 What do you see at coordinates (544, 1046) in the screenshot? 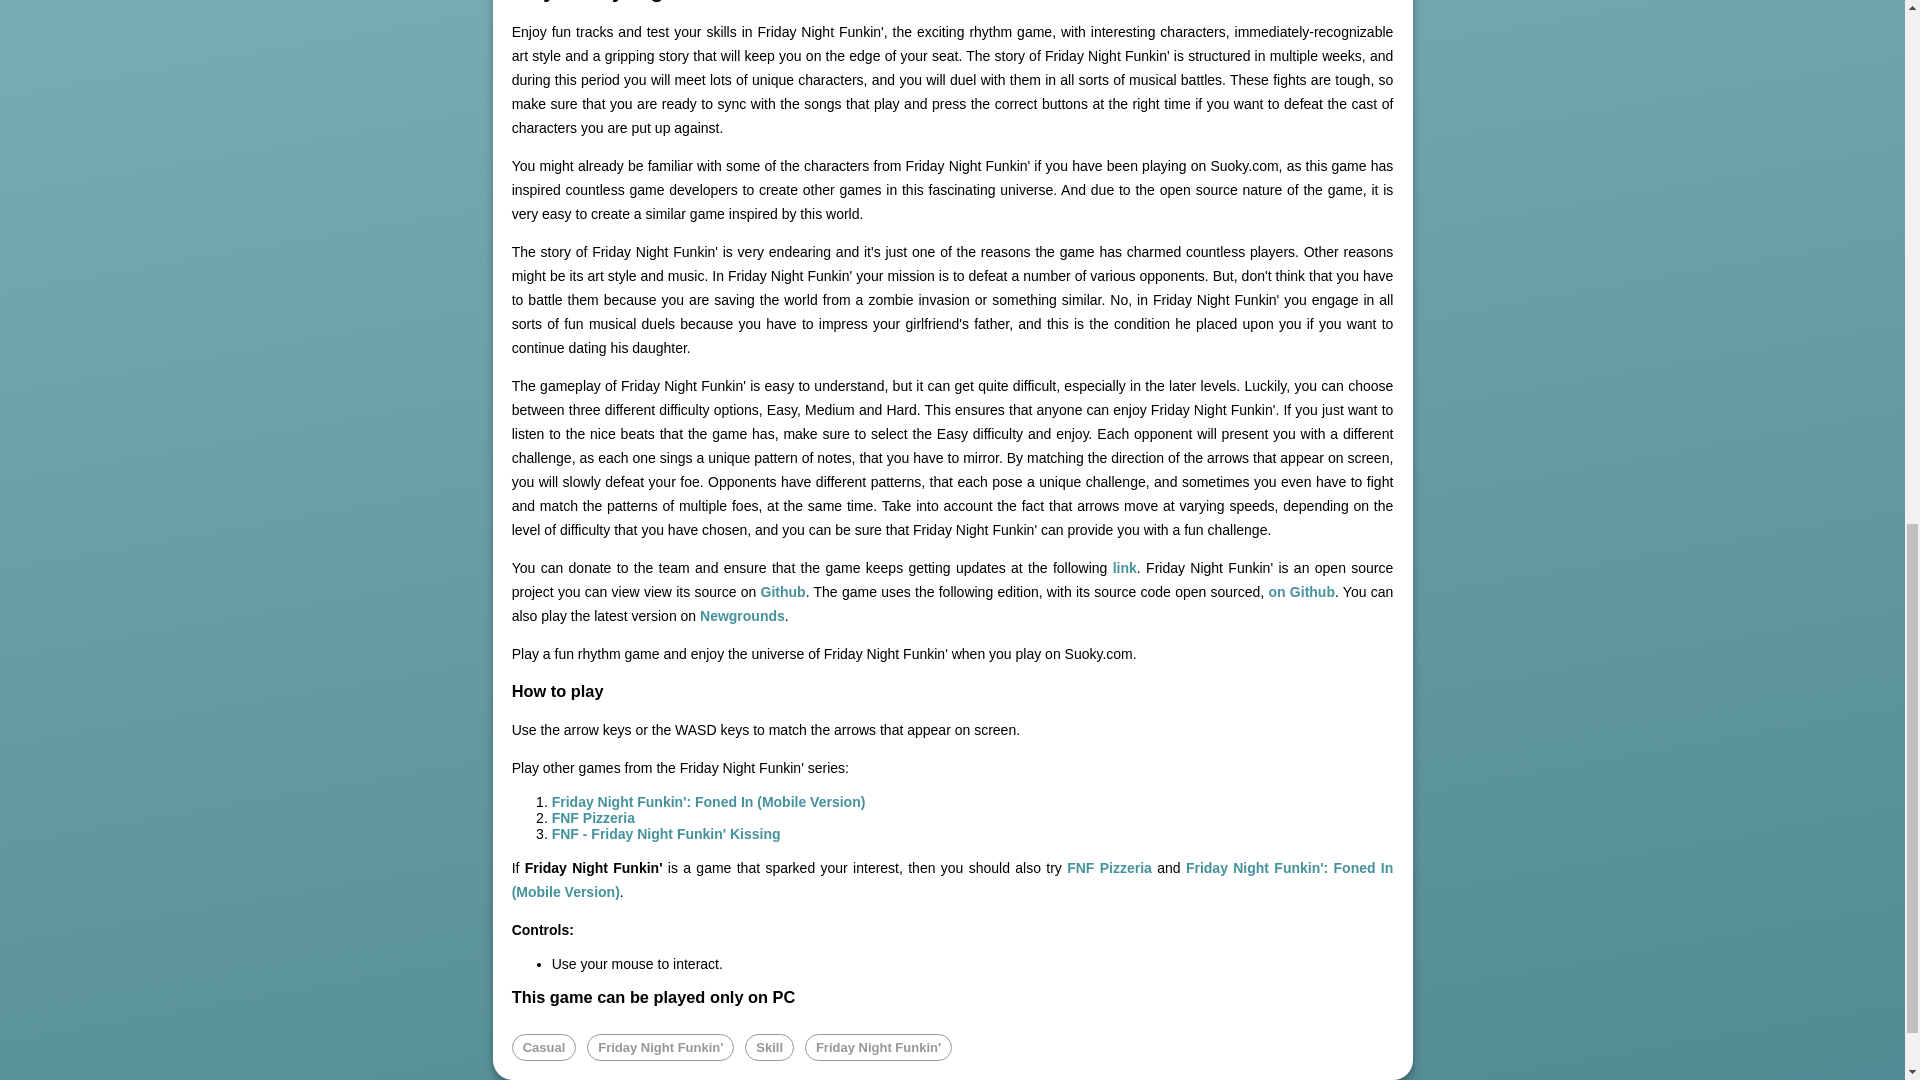
I see `Casual` at bounding box center [544, 1046].